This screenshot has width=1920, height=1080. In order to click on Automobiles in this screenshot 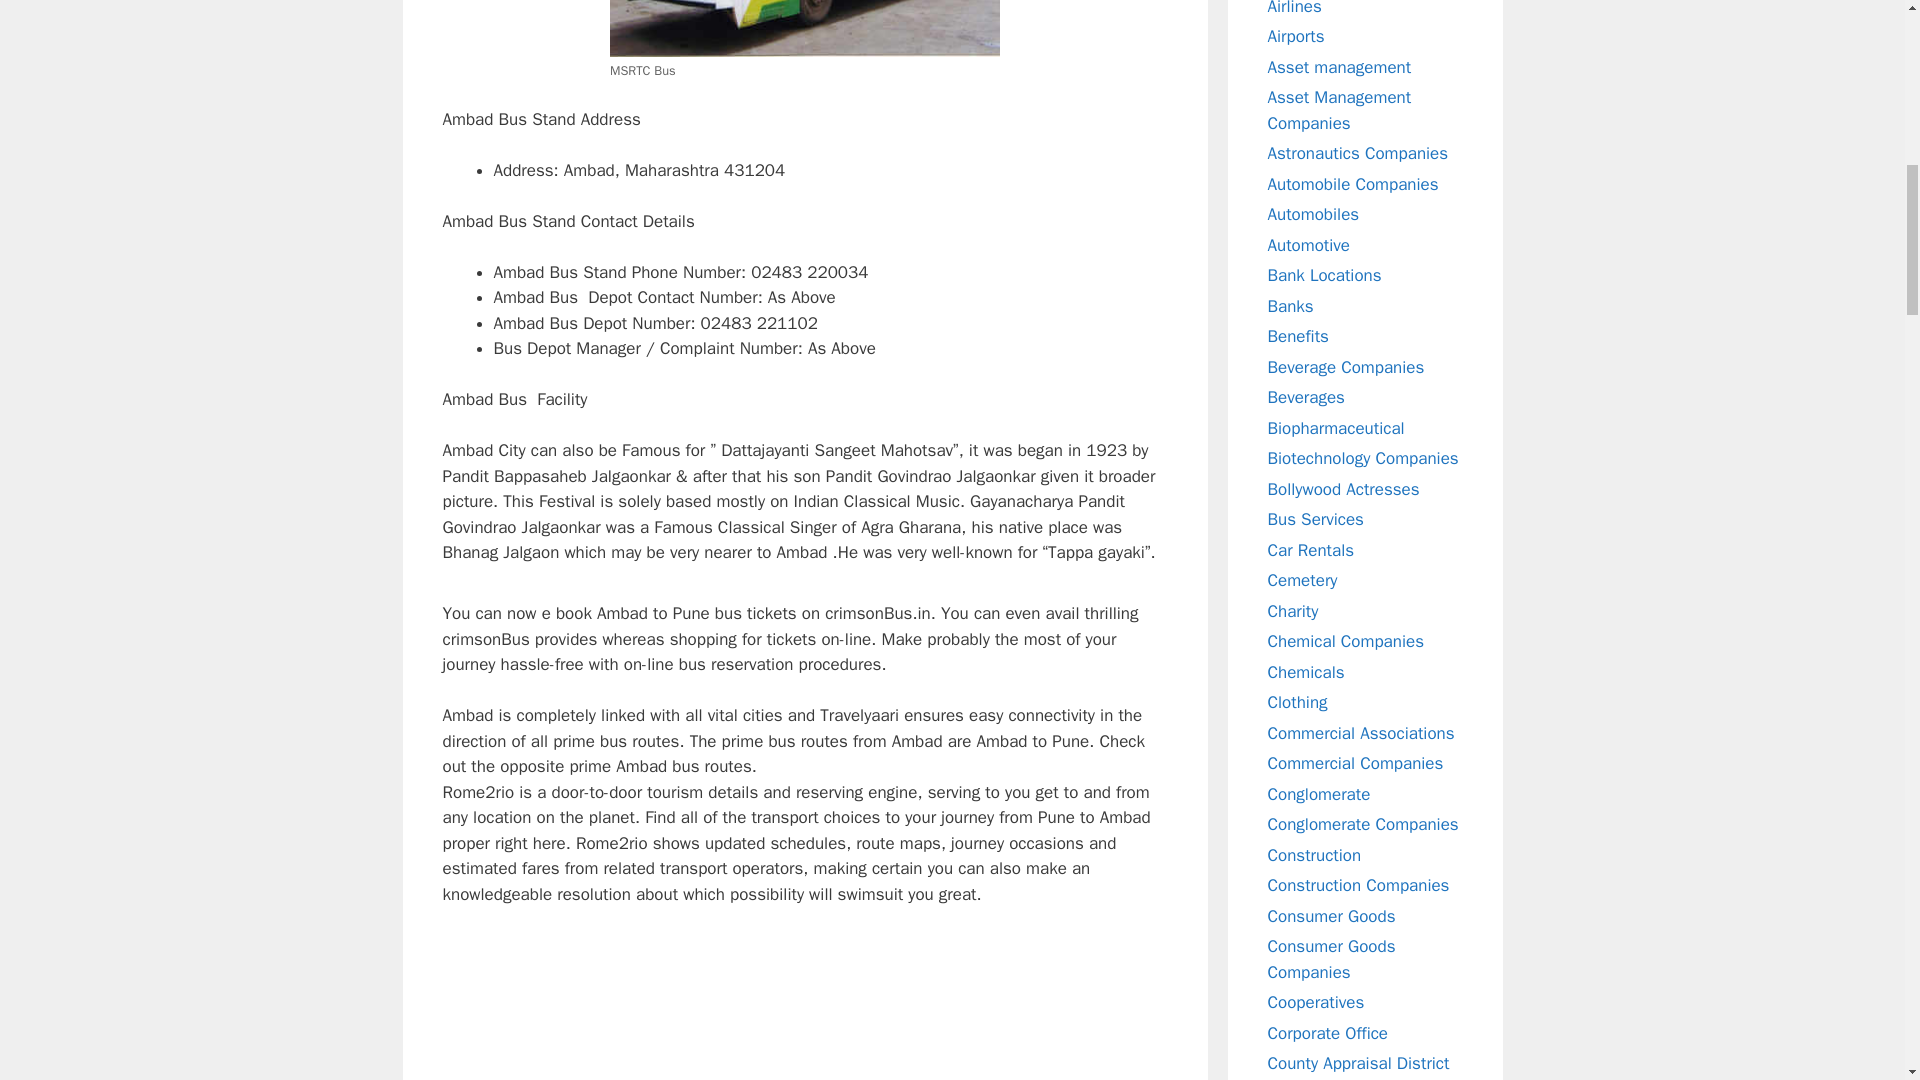, I will do `click(1313, 214)`.